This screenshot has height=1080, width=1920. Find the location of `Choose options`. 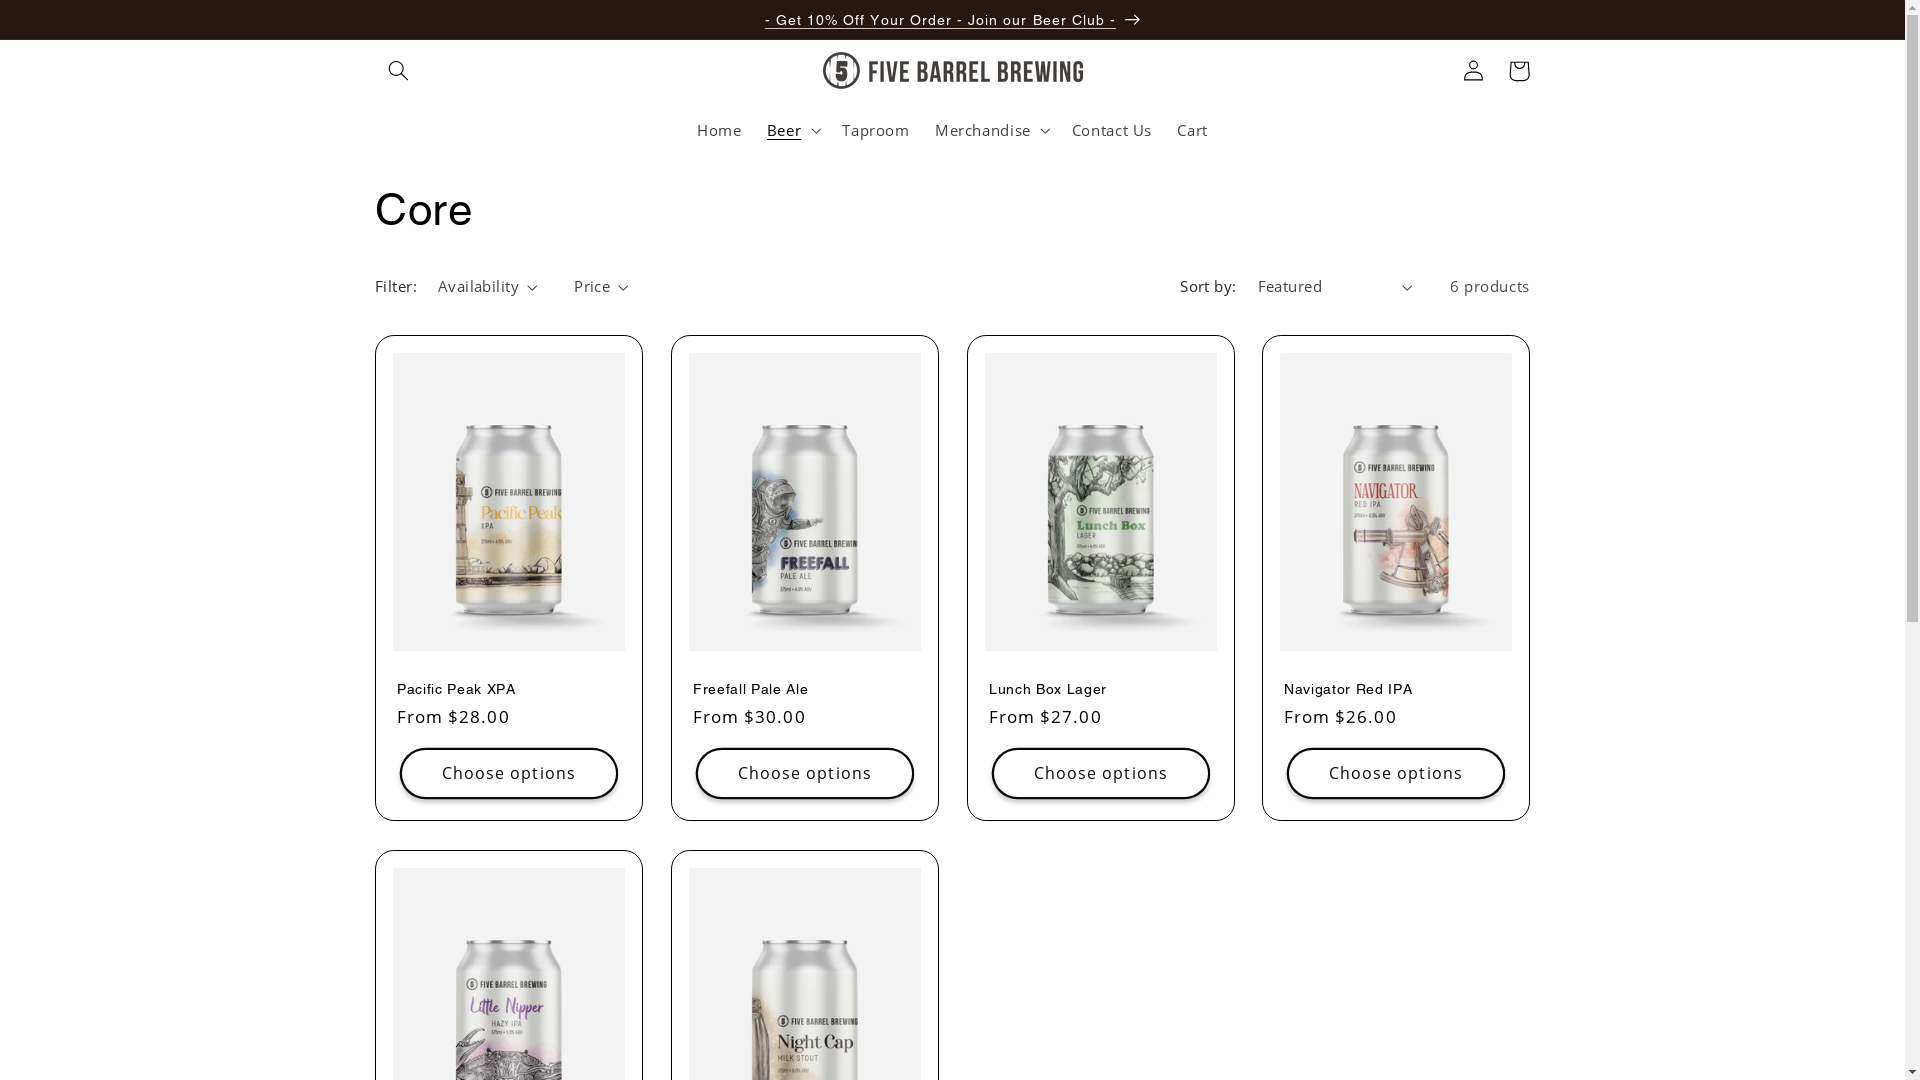

Choose options is located at coordinates (804, 773).